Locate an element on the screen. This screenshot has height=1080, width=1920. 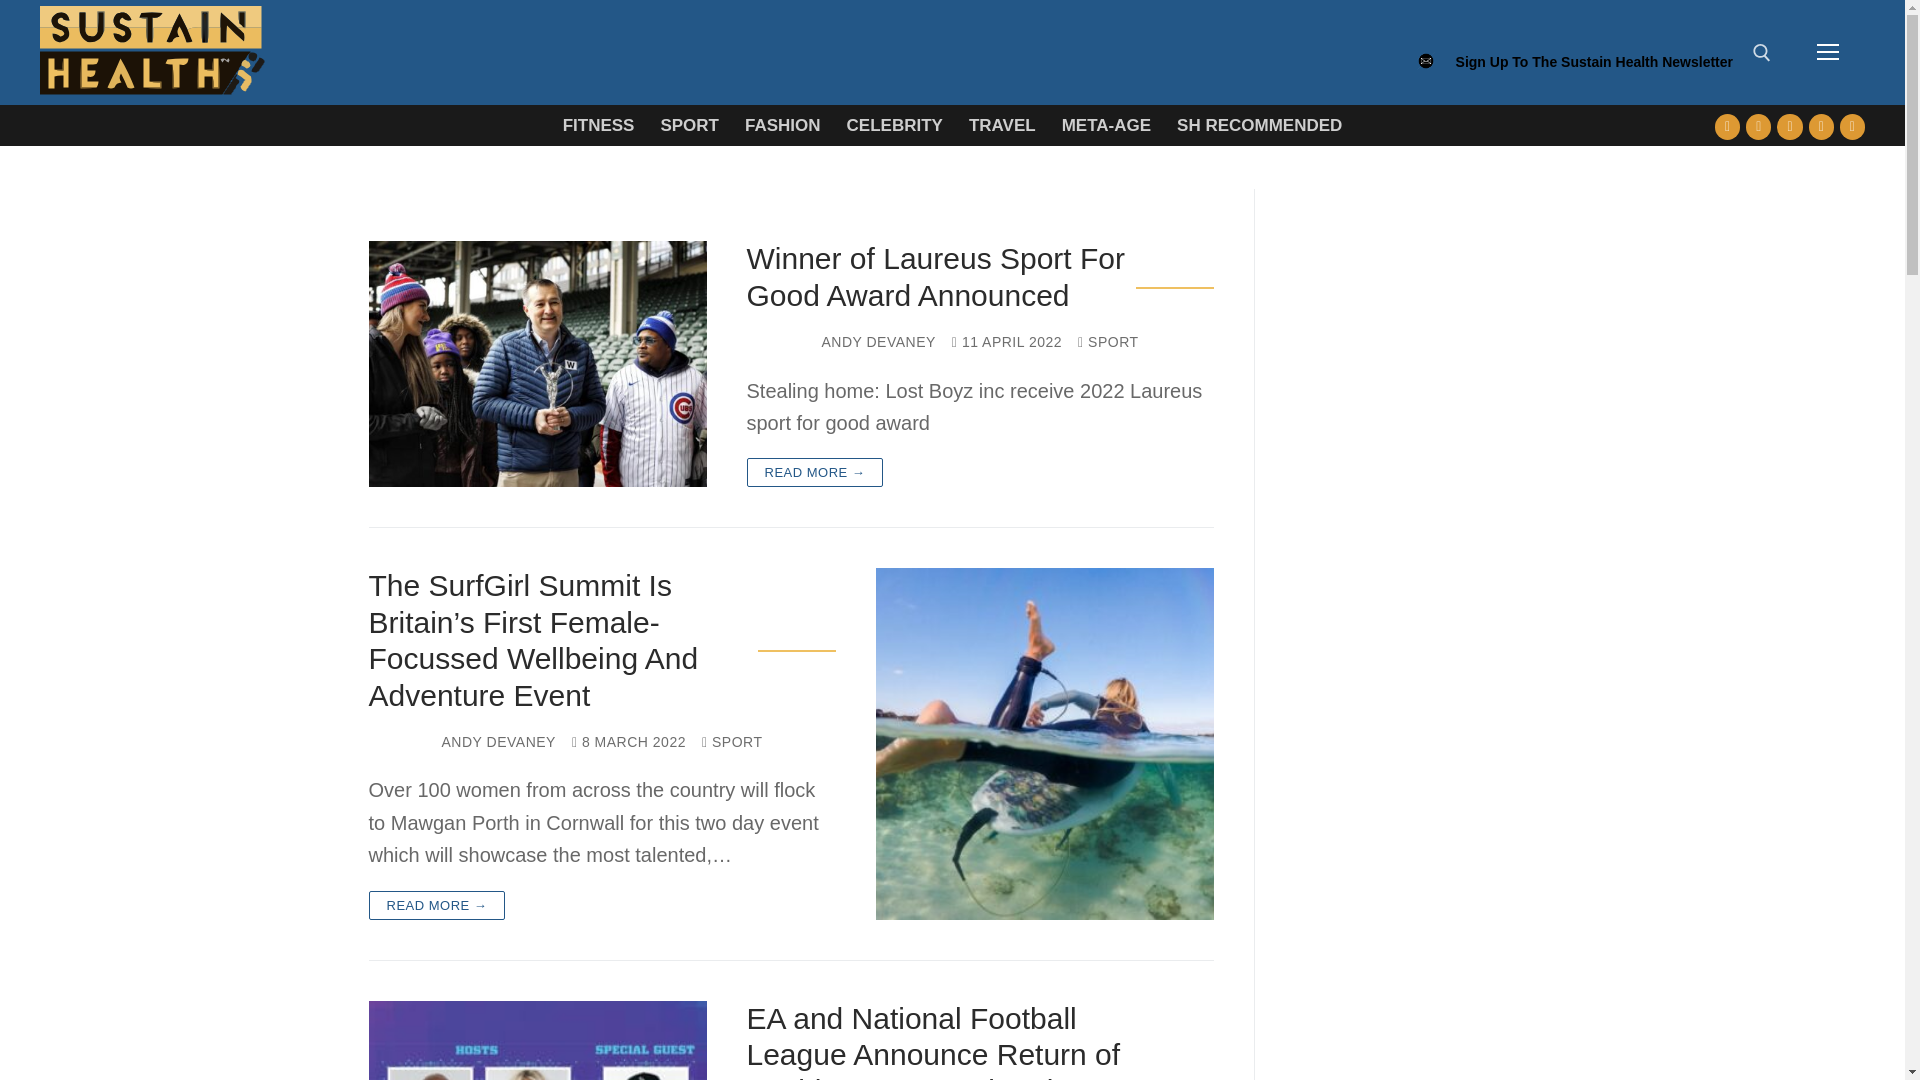
ANDY DEVANEY is located at coordinates (498, 742).